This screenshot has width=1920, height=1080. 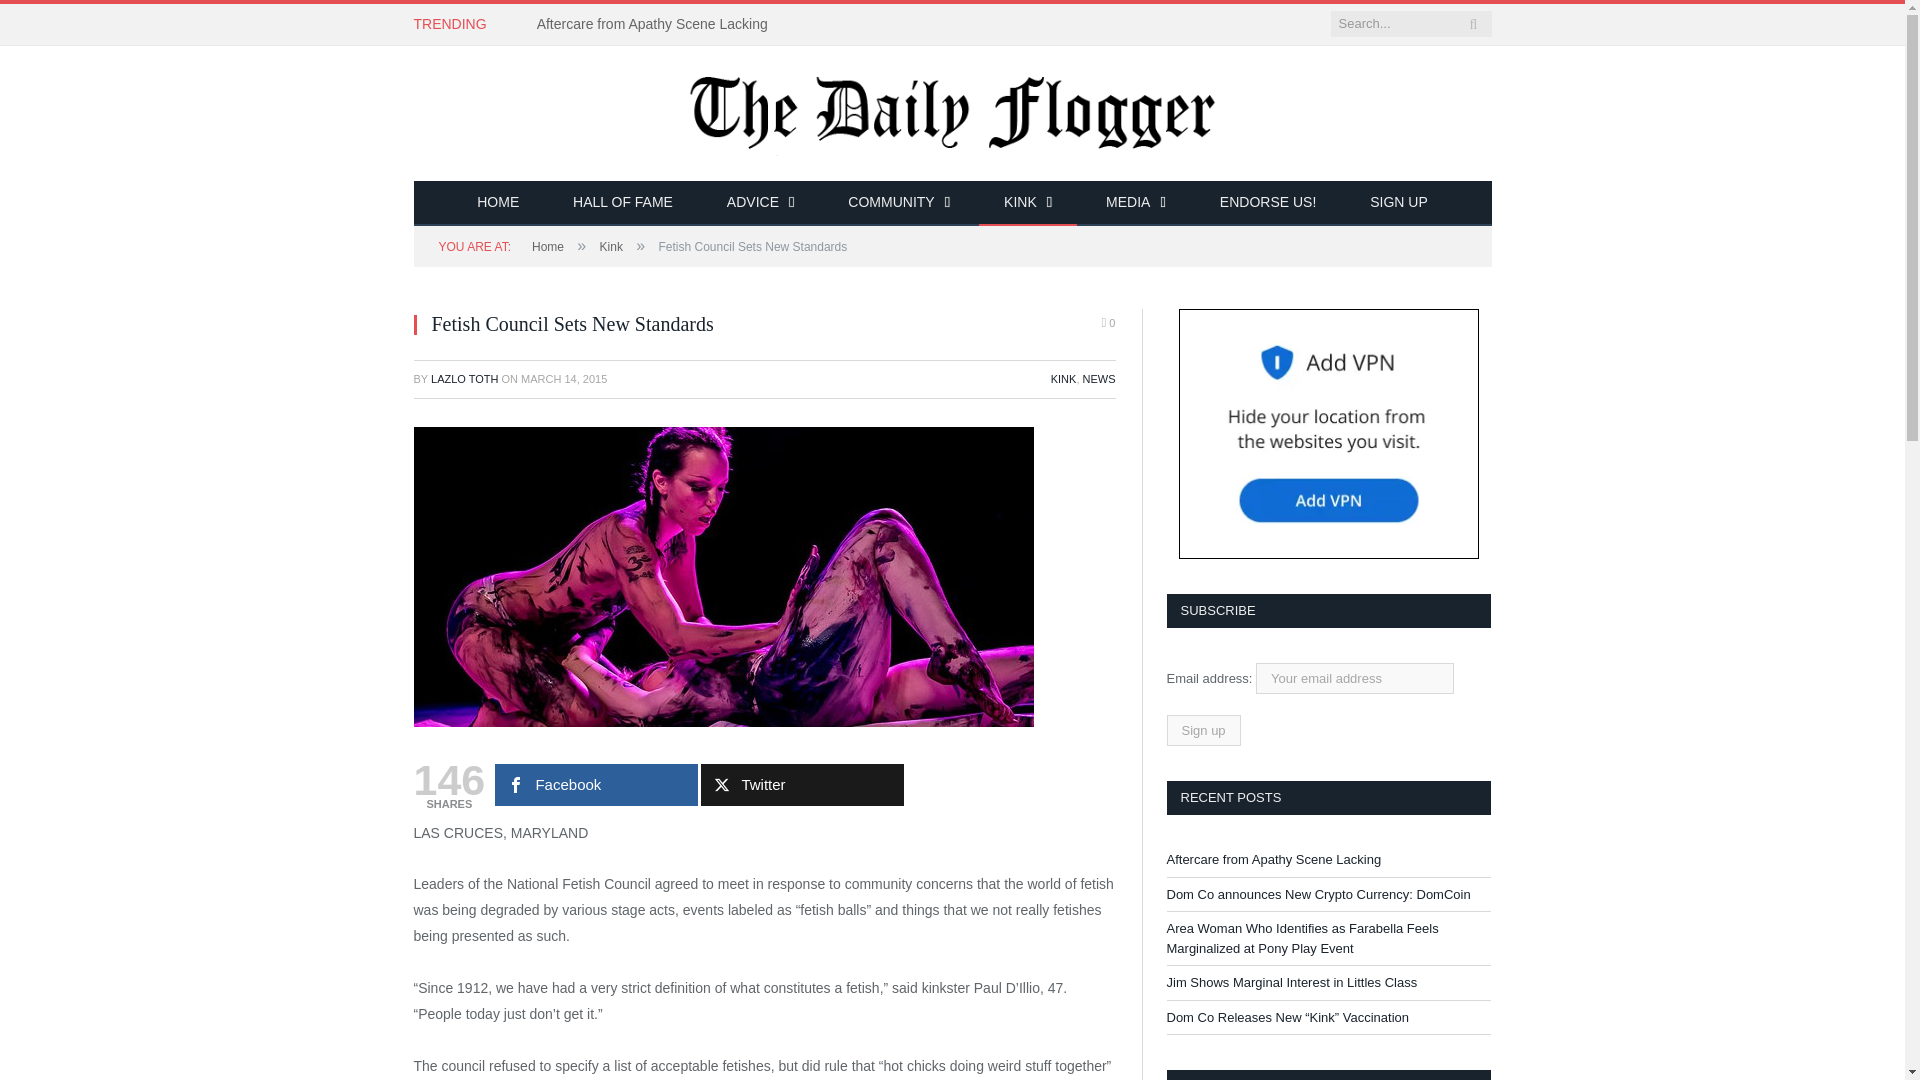 I want to click on LAZLO TOTH, so click(x=464, y=378).